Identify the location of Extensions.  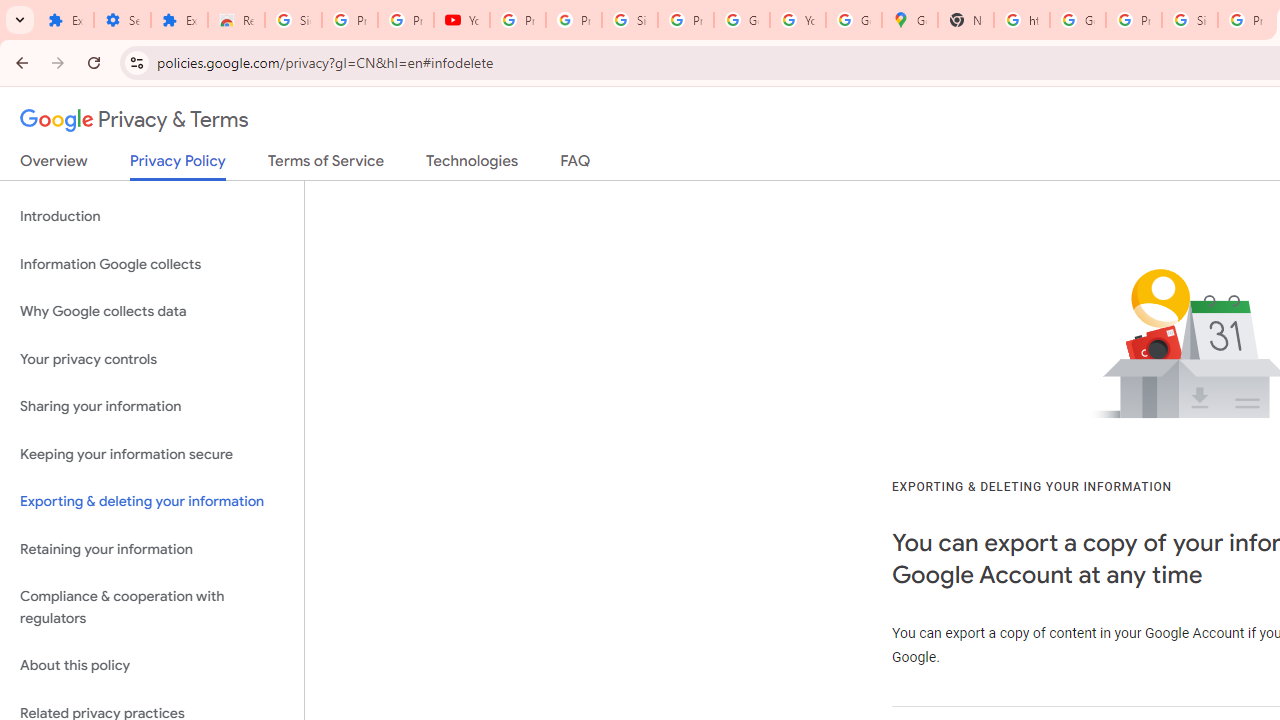
(65, 20).